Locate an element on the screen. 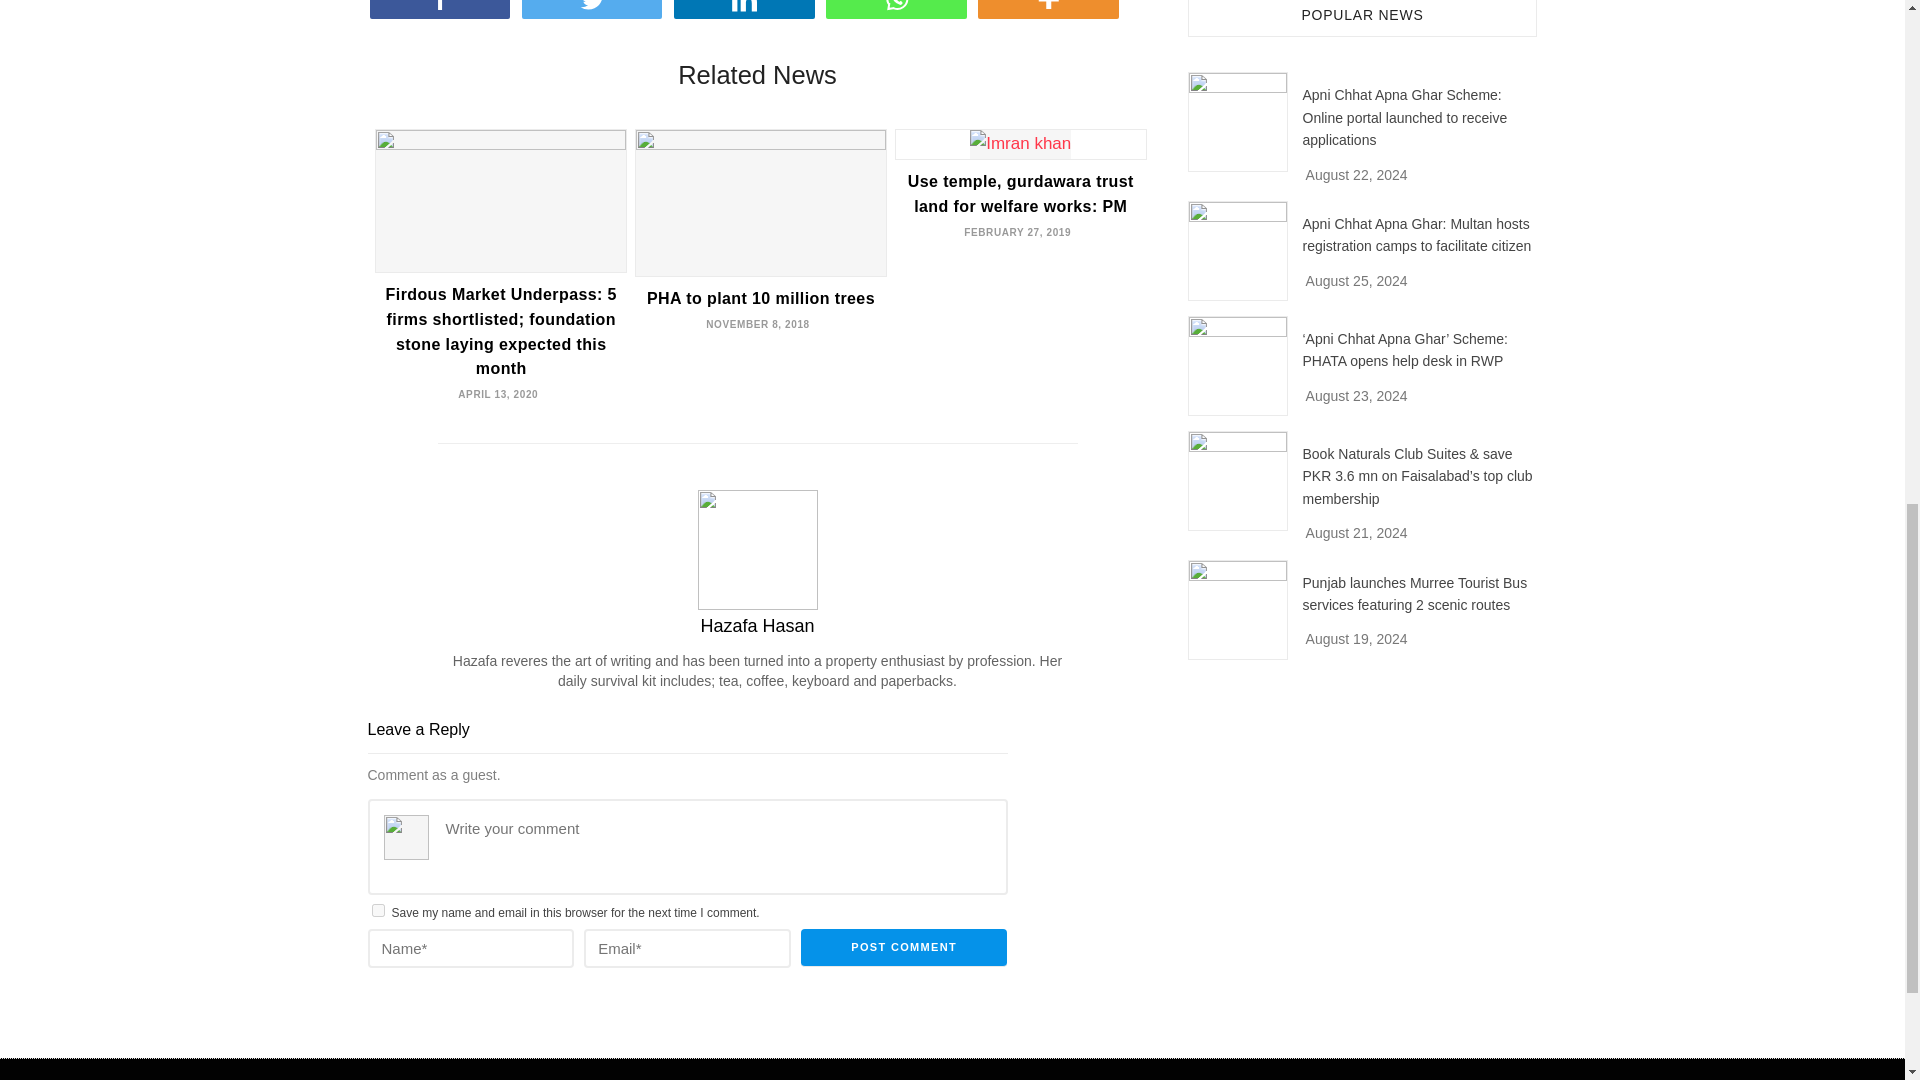  More is located at coordinates (1051, 9).